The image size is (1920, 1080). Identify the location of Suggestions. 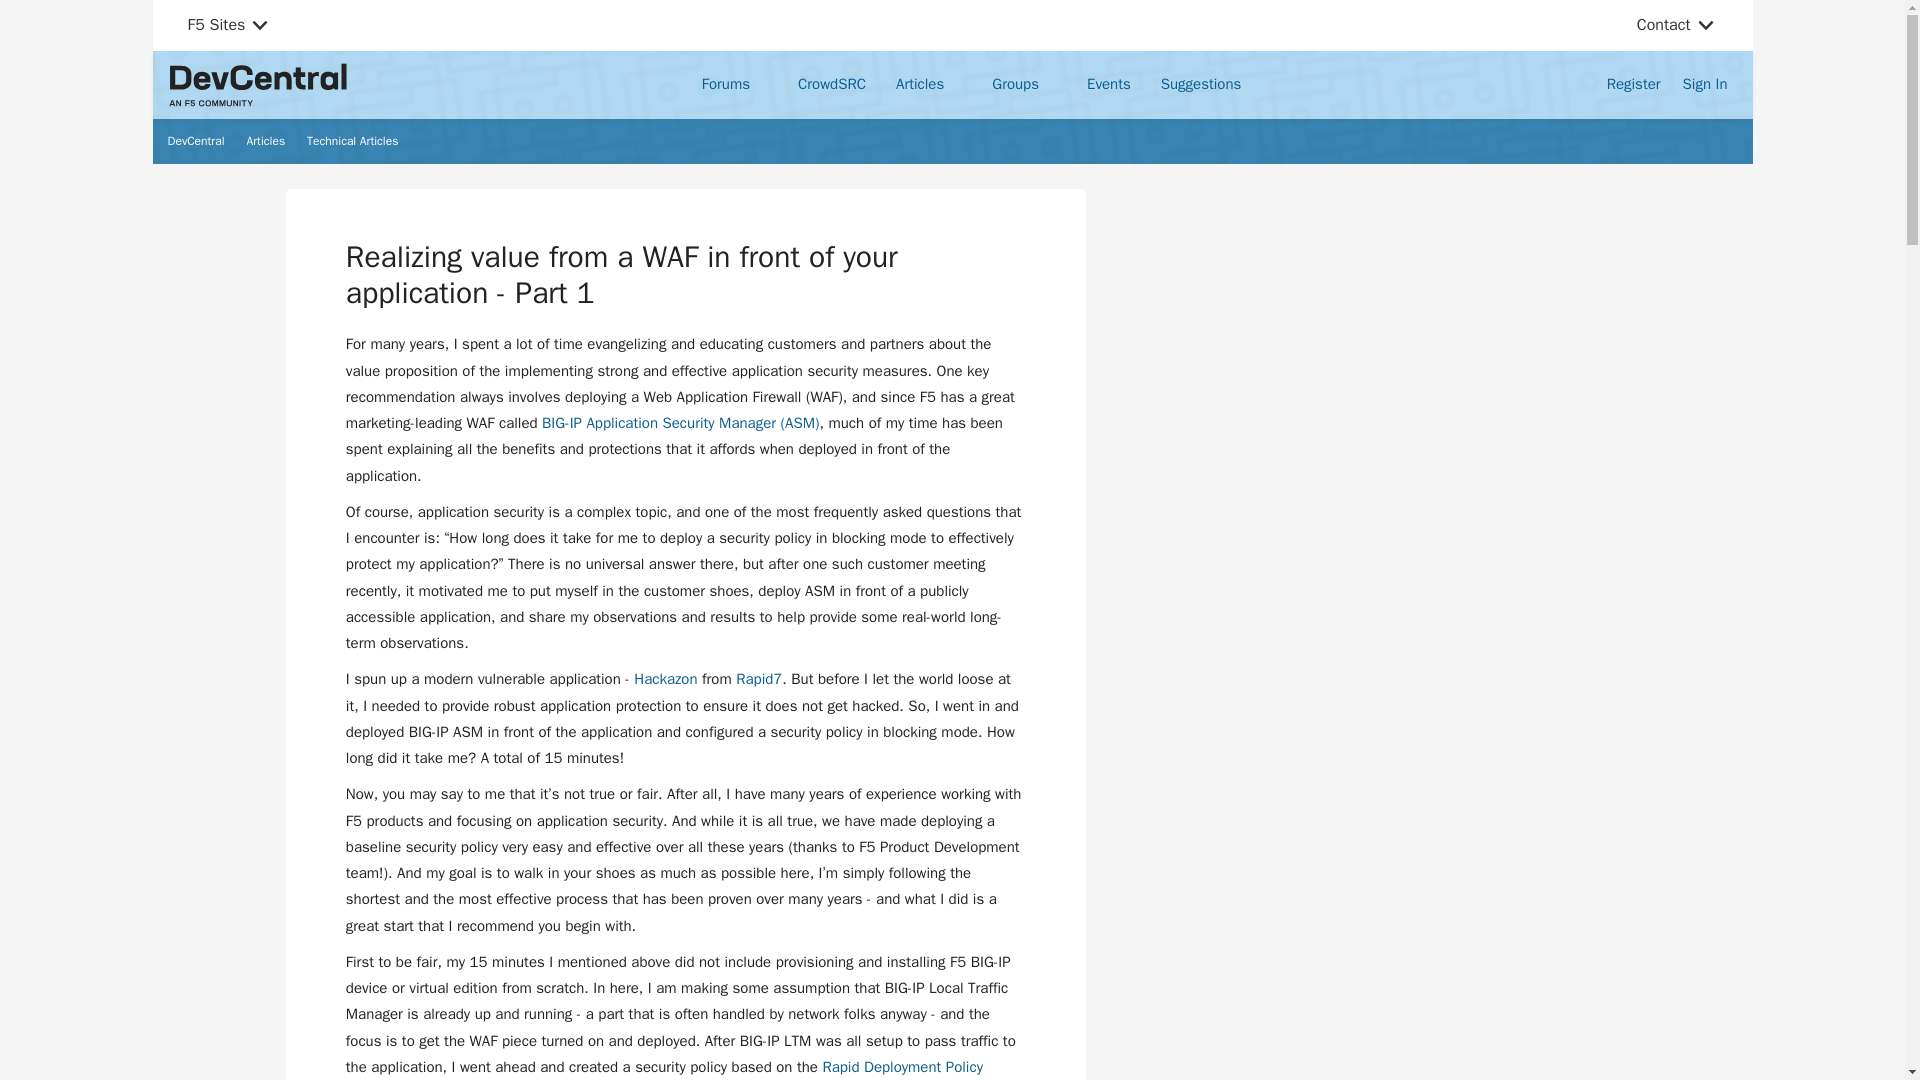
(1200, 84).